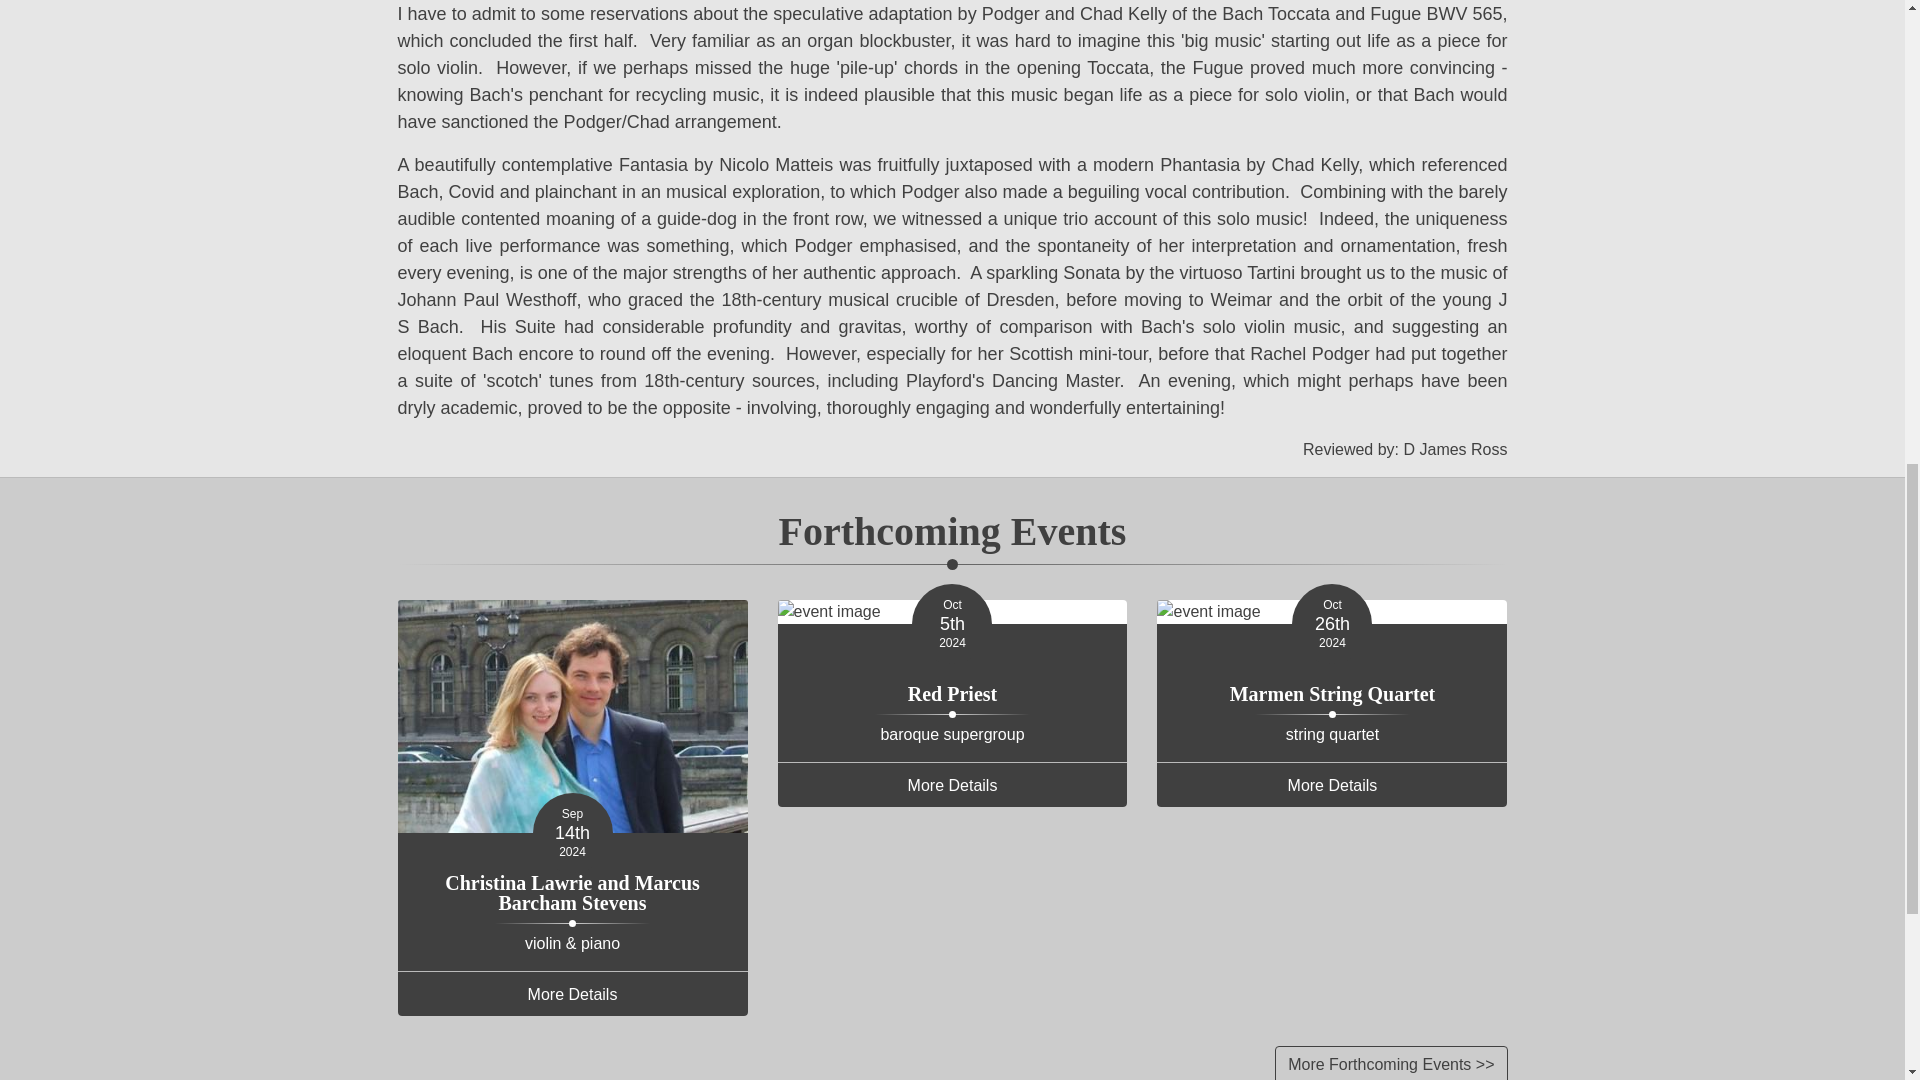 The image size is (1920, 1080). I want to click on More Details, so click(572, 994).